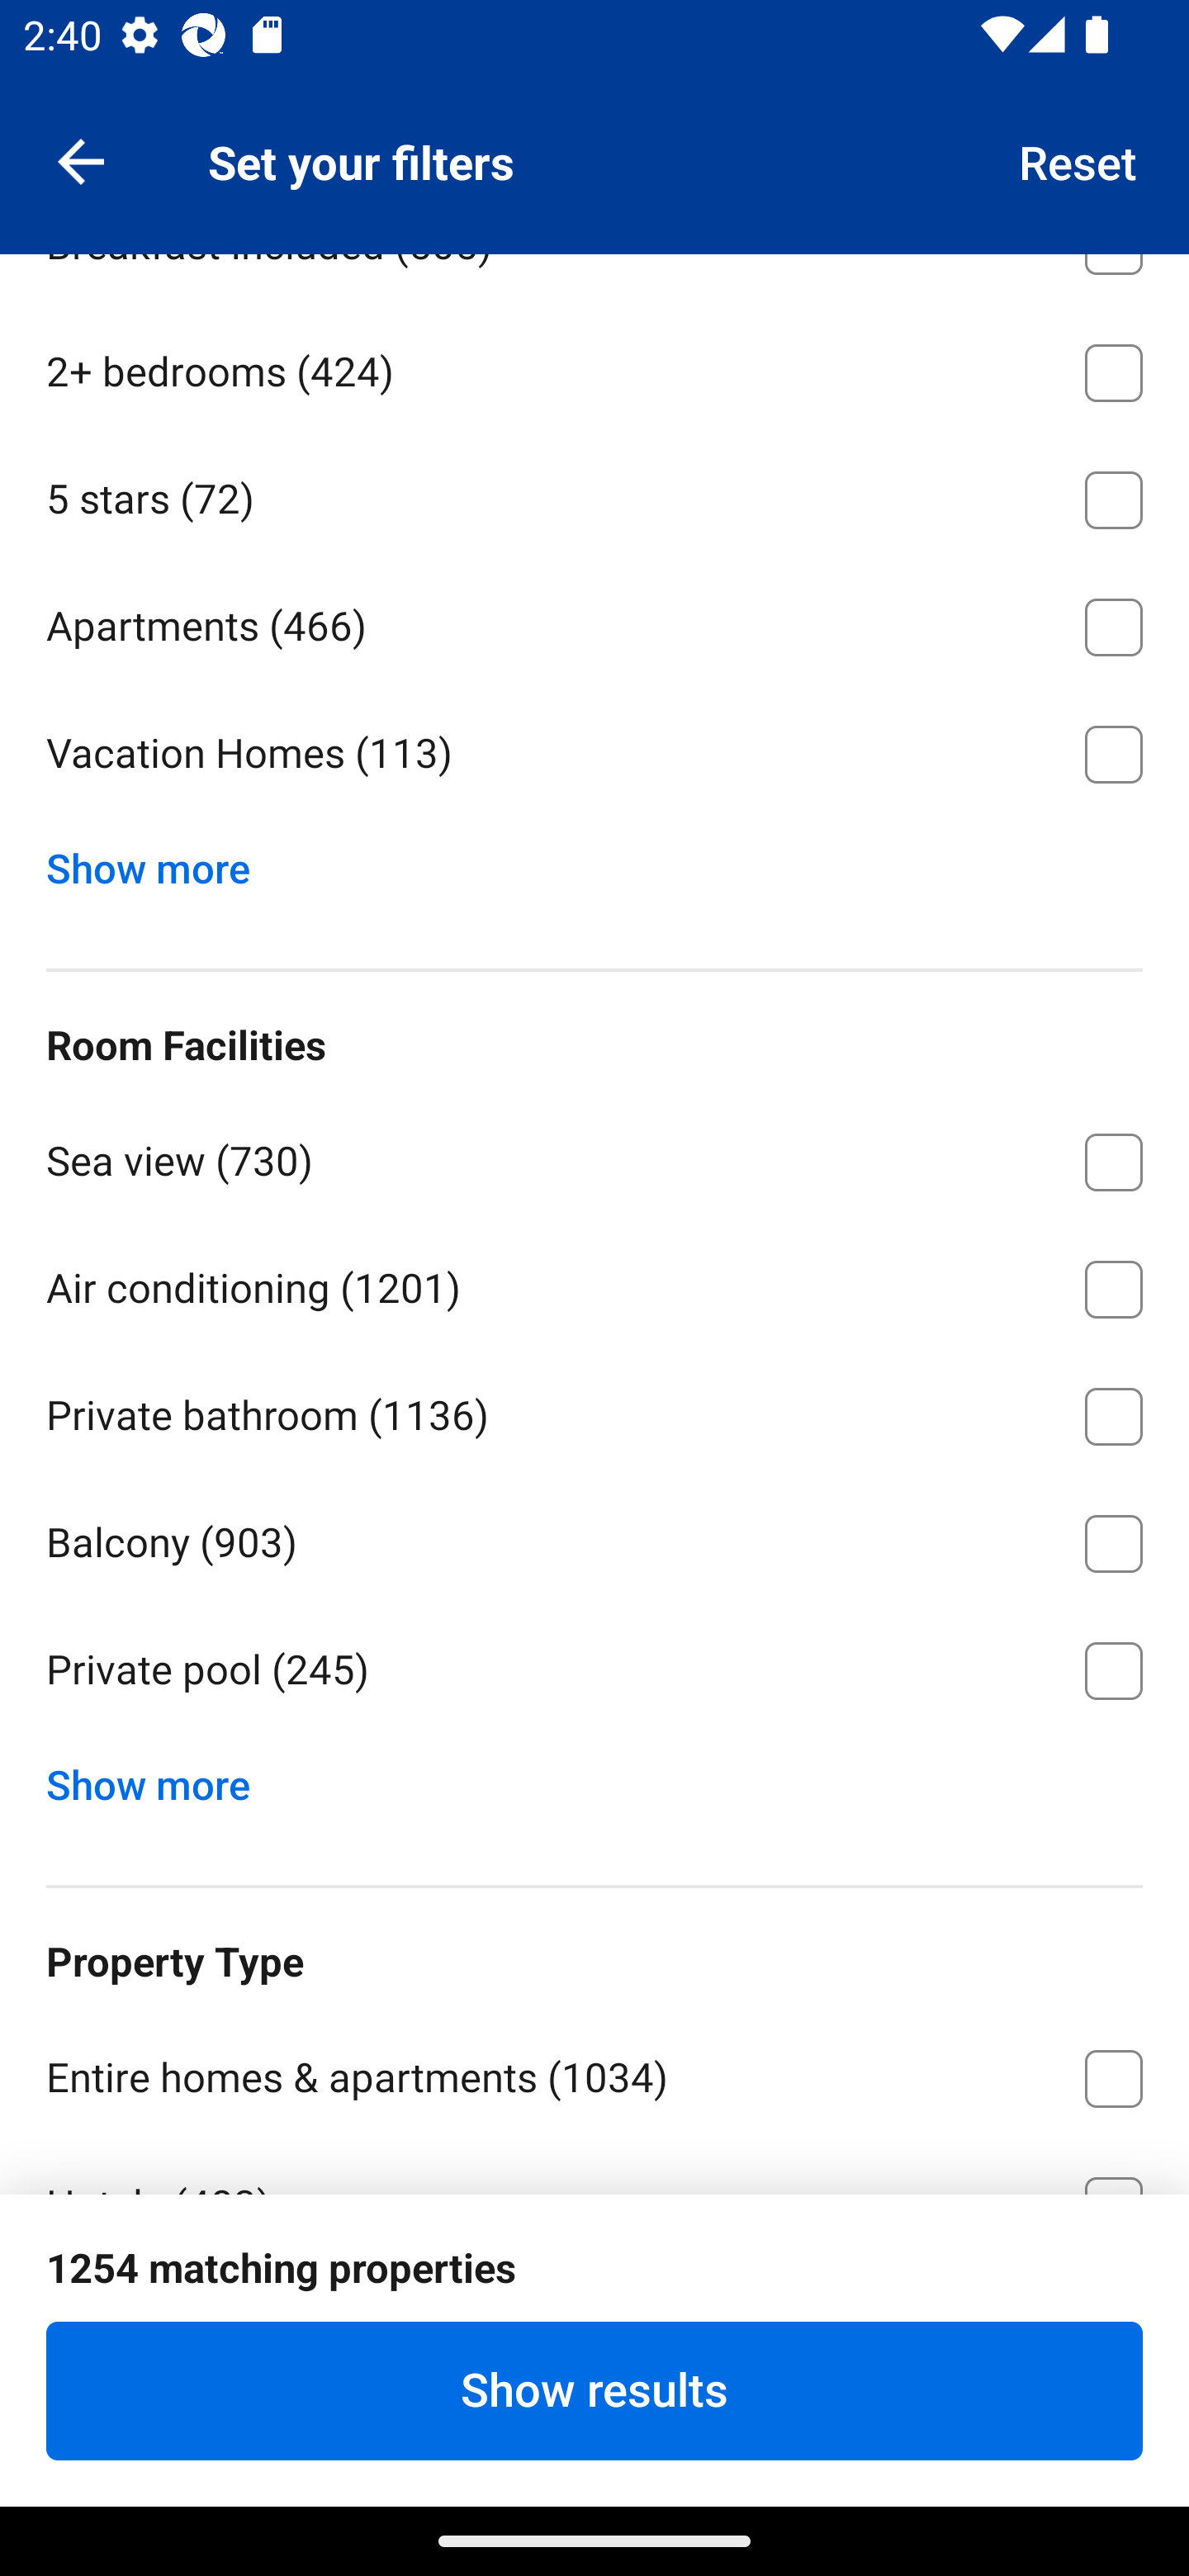 This screenshot has width=1189, height=2576. What do you see at coordinates (594, 367) in the screenshot?
I see `2+ bedrooms ⁦(424)` at bounding box center [594, 367].